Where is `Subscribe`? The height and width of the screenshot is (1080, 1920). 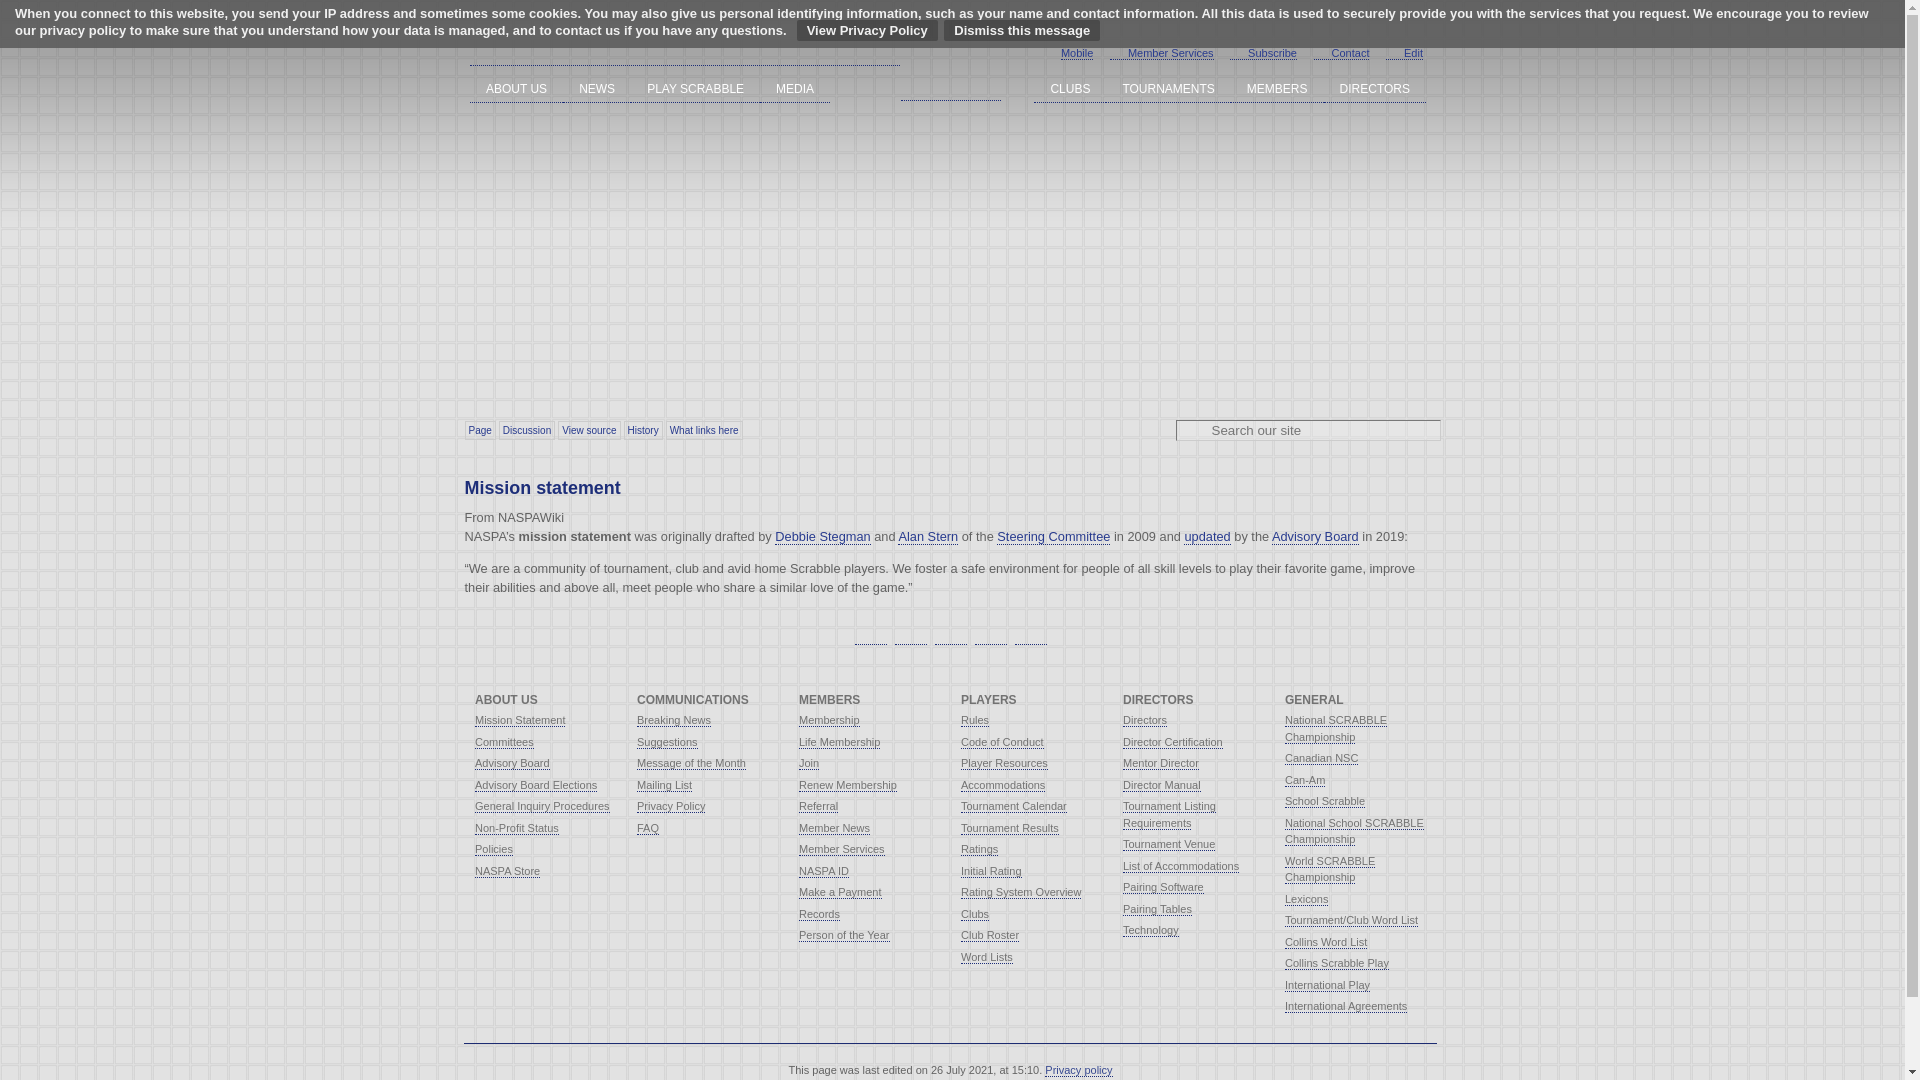 Subscribe is located at coordinates (1264, 54).